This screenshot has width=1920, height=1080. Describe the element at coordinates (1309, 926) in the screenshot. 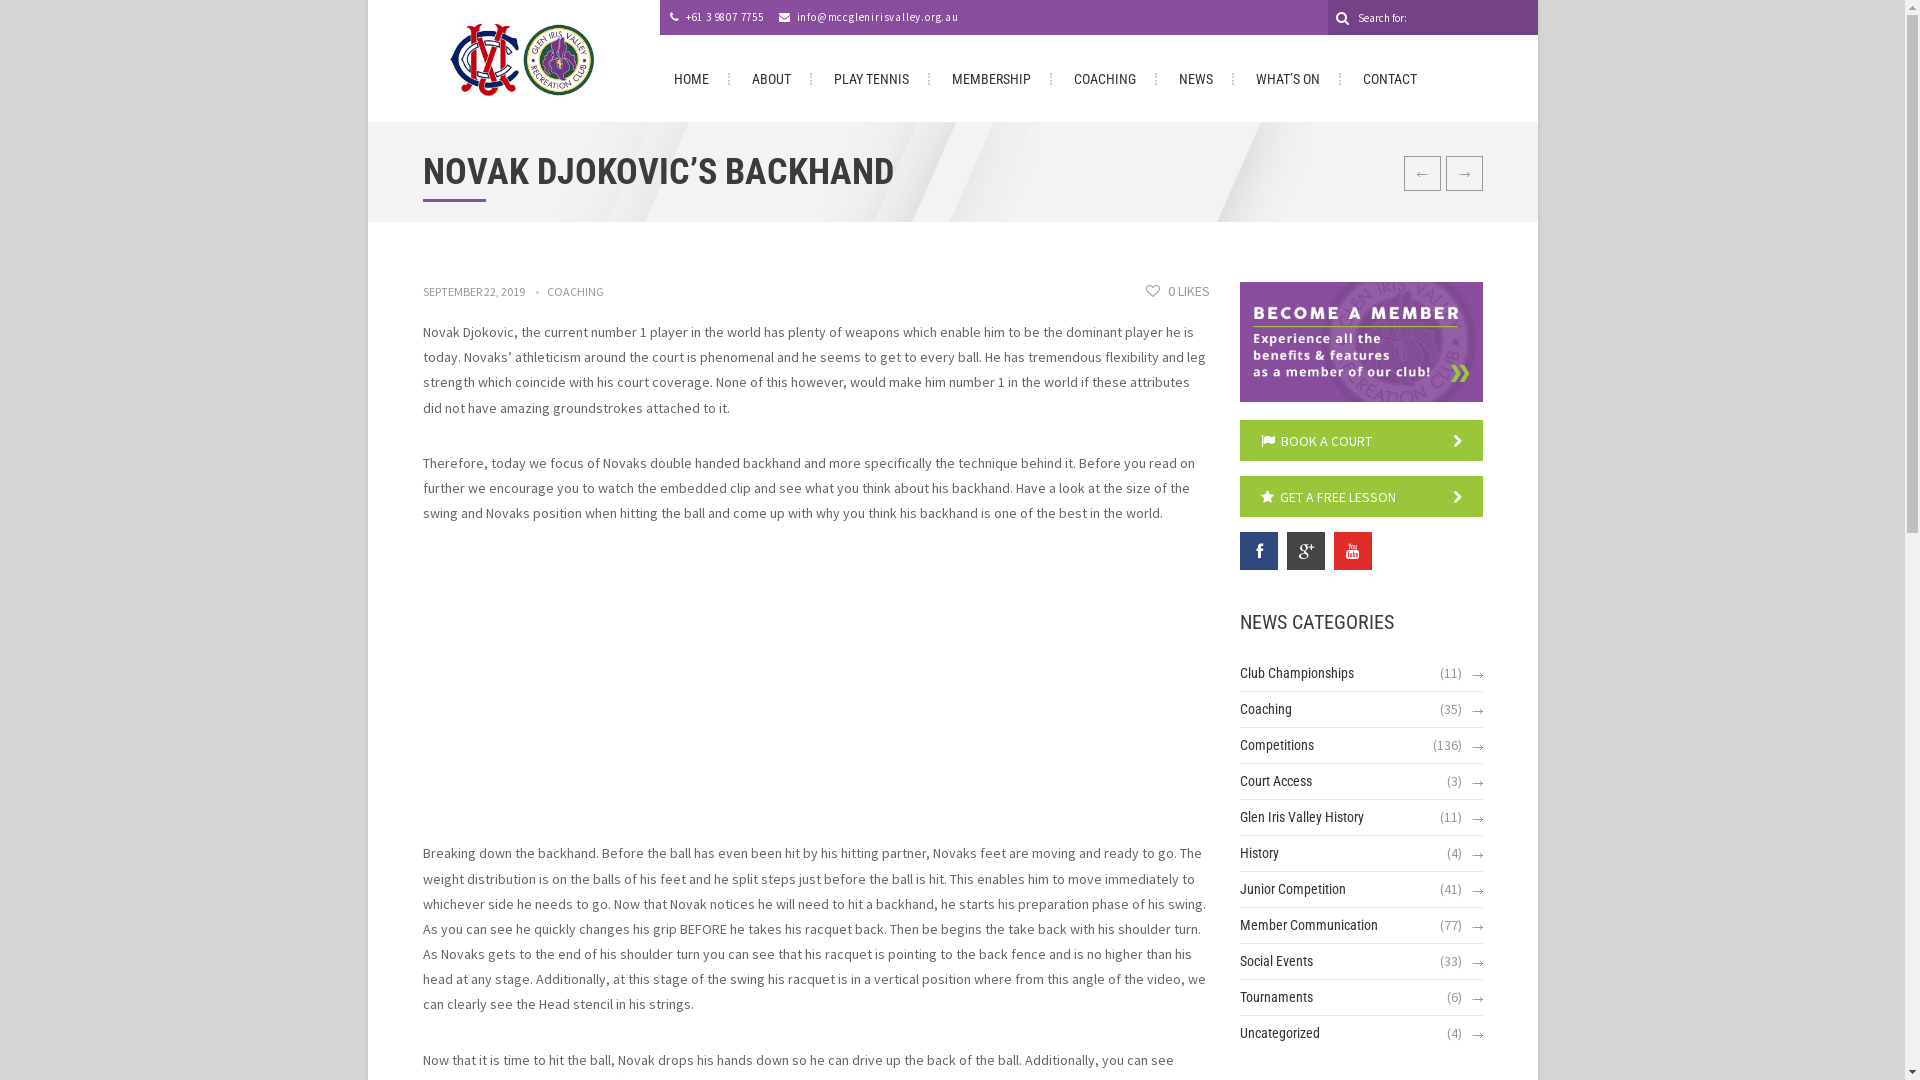

I see `Member Communication` at that location.